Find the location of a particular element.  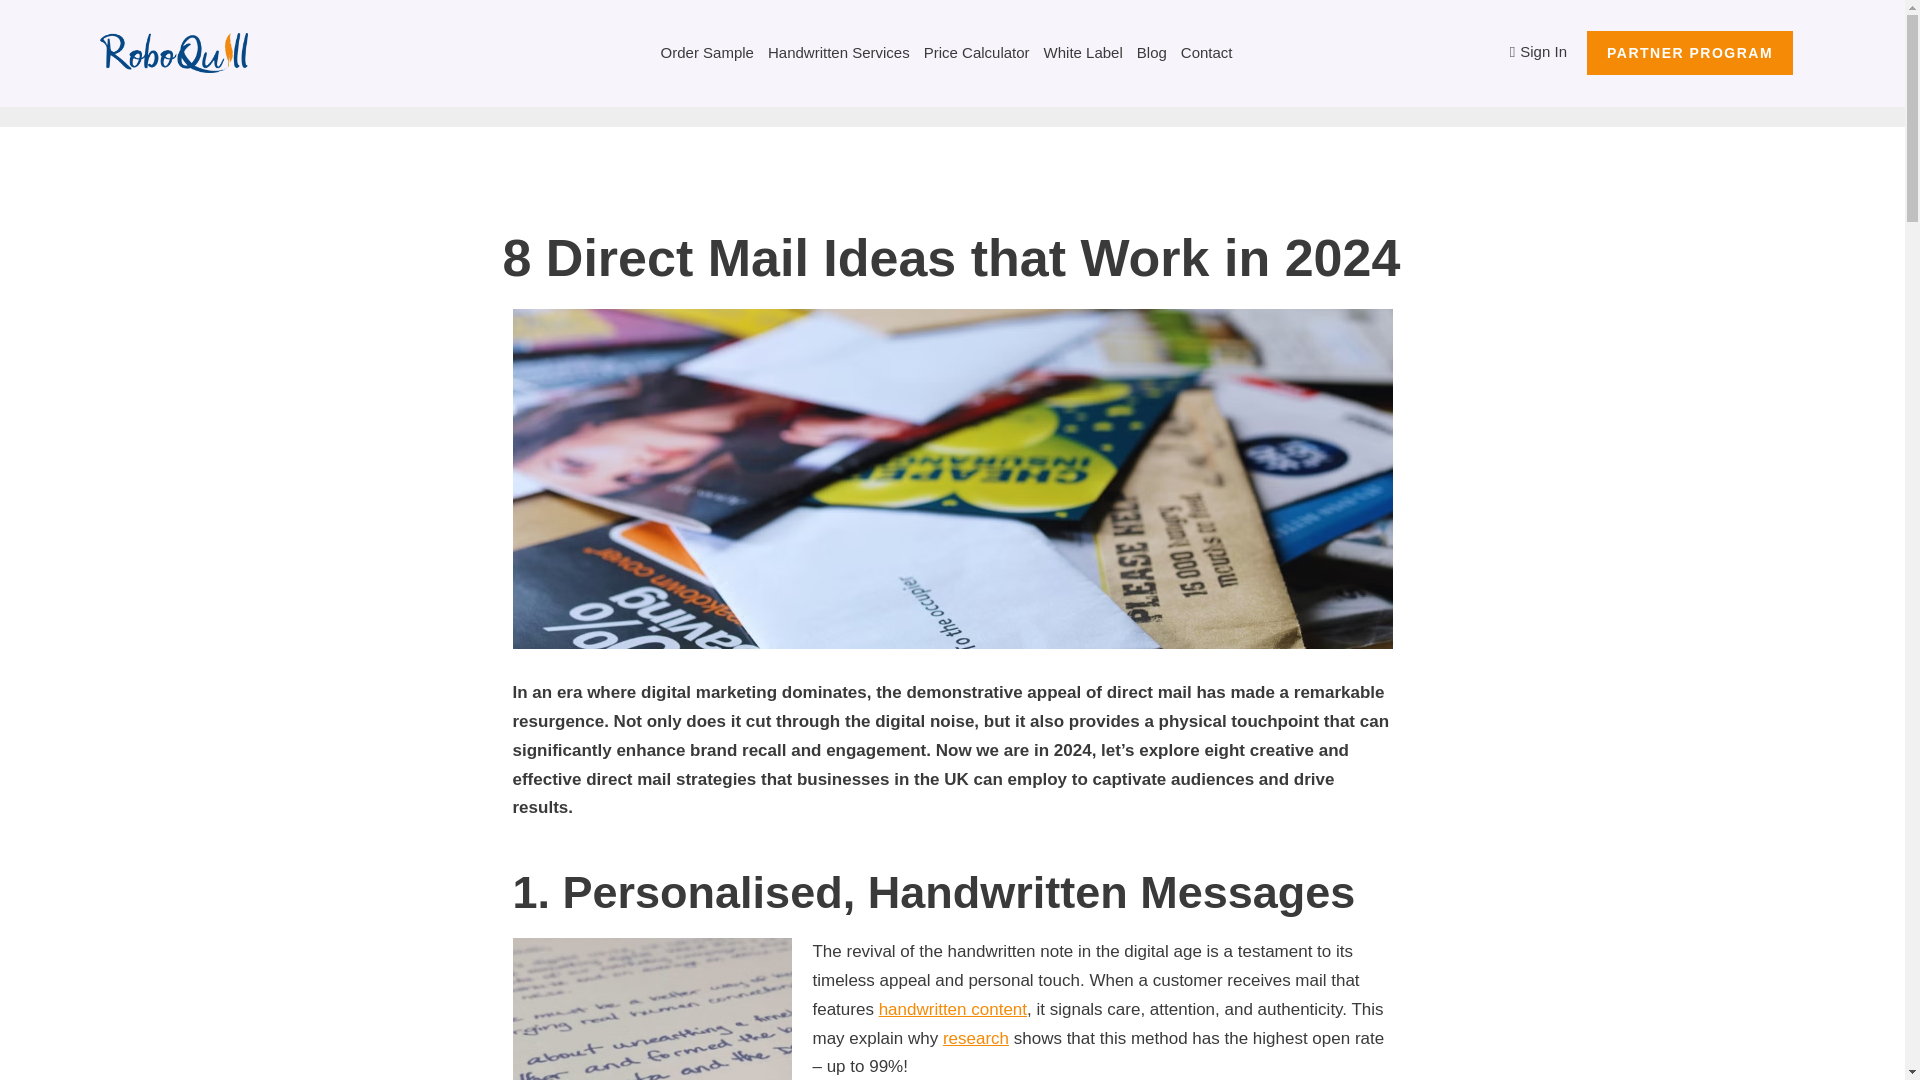

Price Calculator is located at coordinates (976, 52).